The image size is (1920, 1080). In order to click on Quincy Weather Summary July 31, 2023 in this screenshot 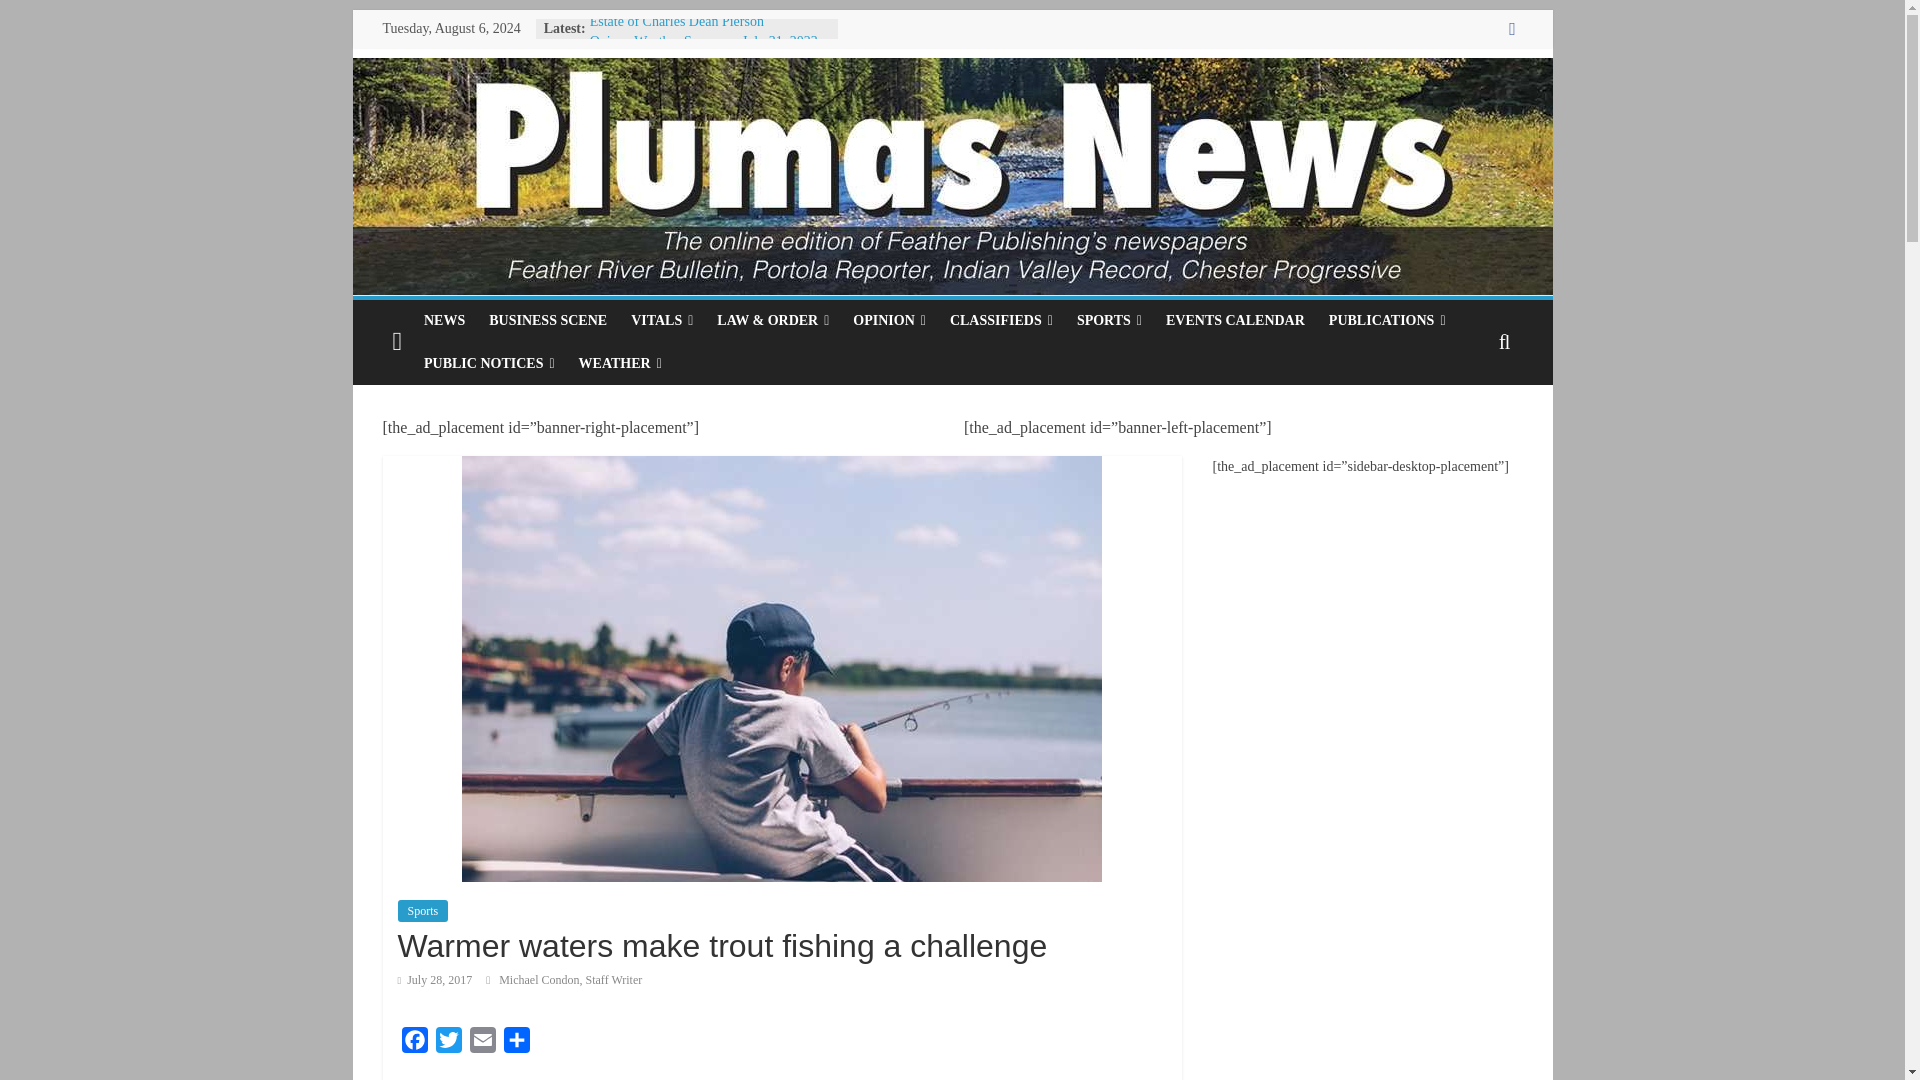, I will do `click(703, 40)`.